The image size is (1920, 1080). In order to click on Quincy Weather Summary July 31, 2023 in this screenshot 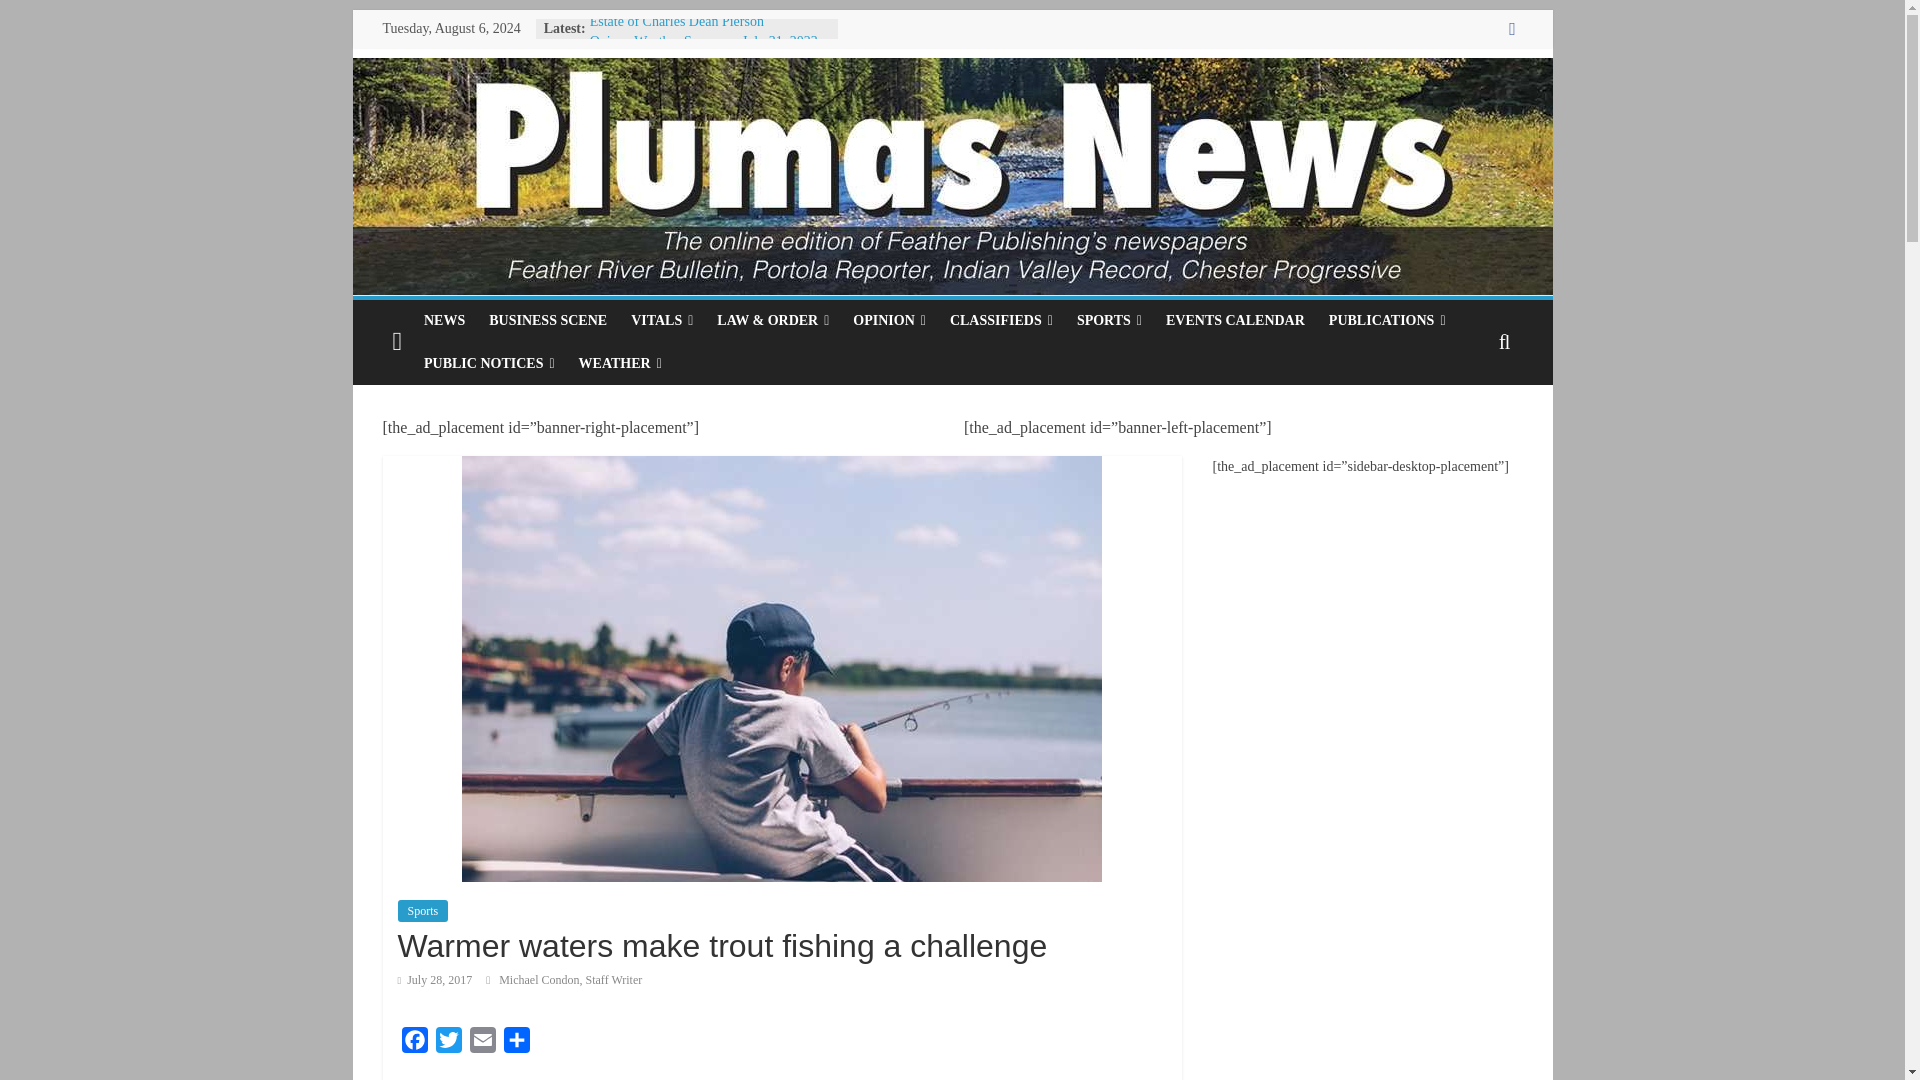, I will do `click(703, 40)`.